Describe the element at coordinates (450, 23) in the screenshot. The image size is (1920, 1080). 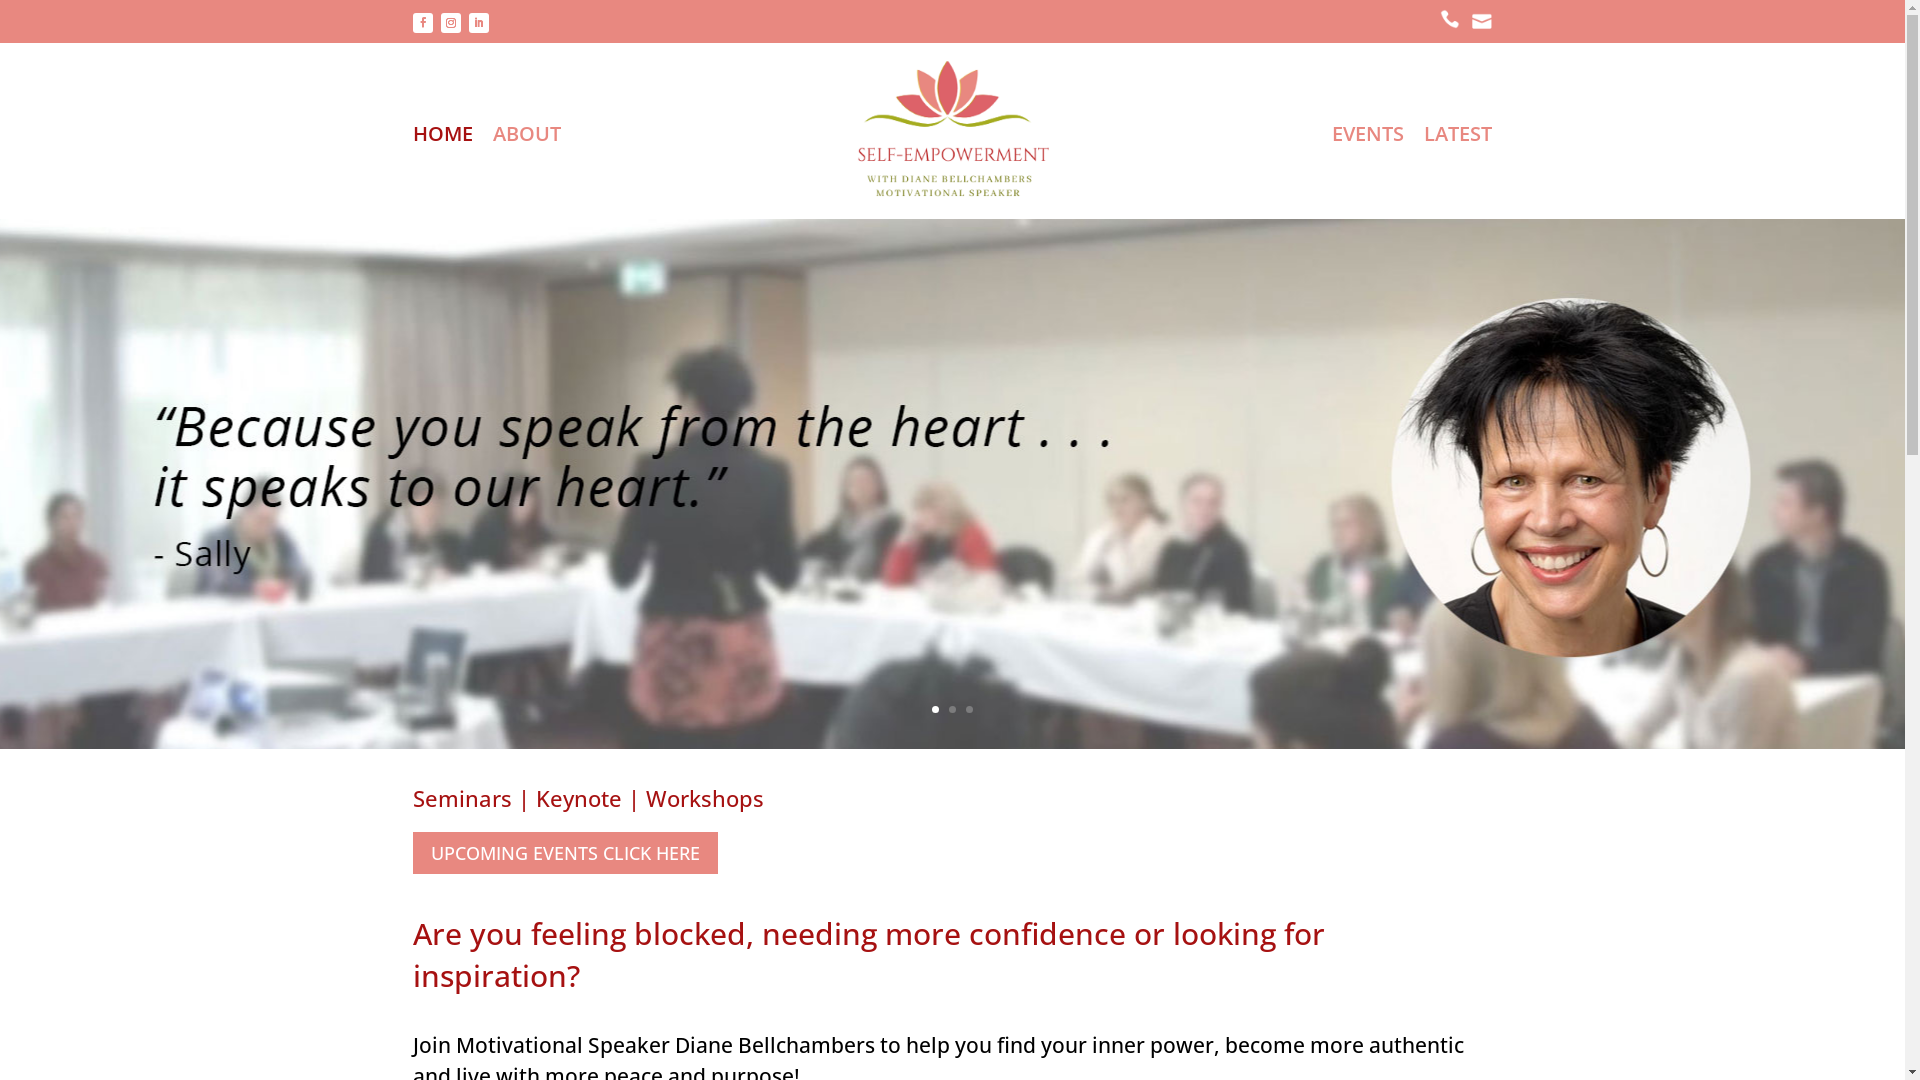
I see `Follow on Instagram` at that location.